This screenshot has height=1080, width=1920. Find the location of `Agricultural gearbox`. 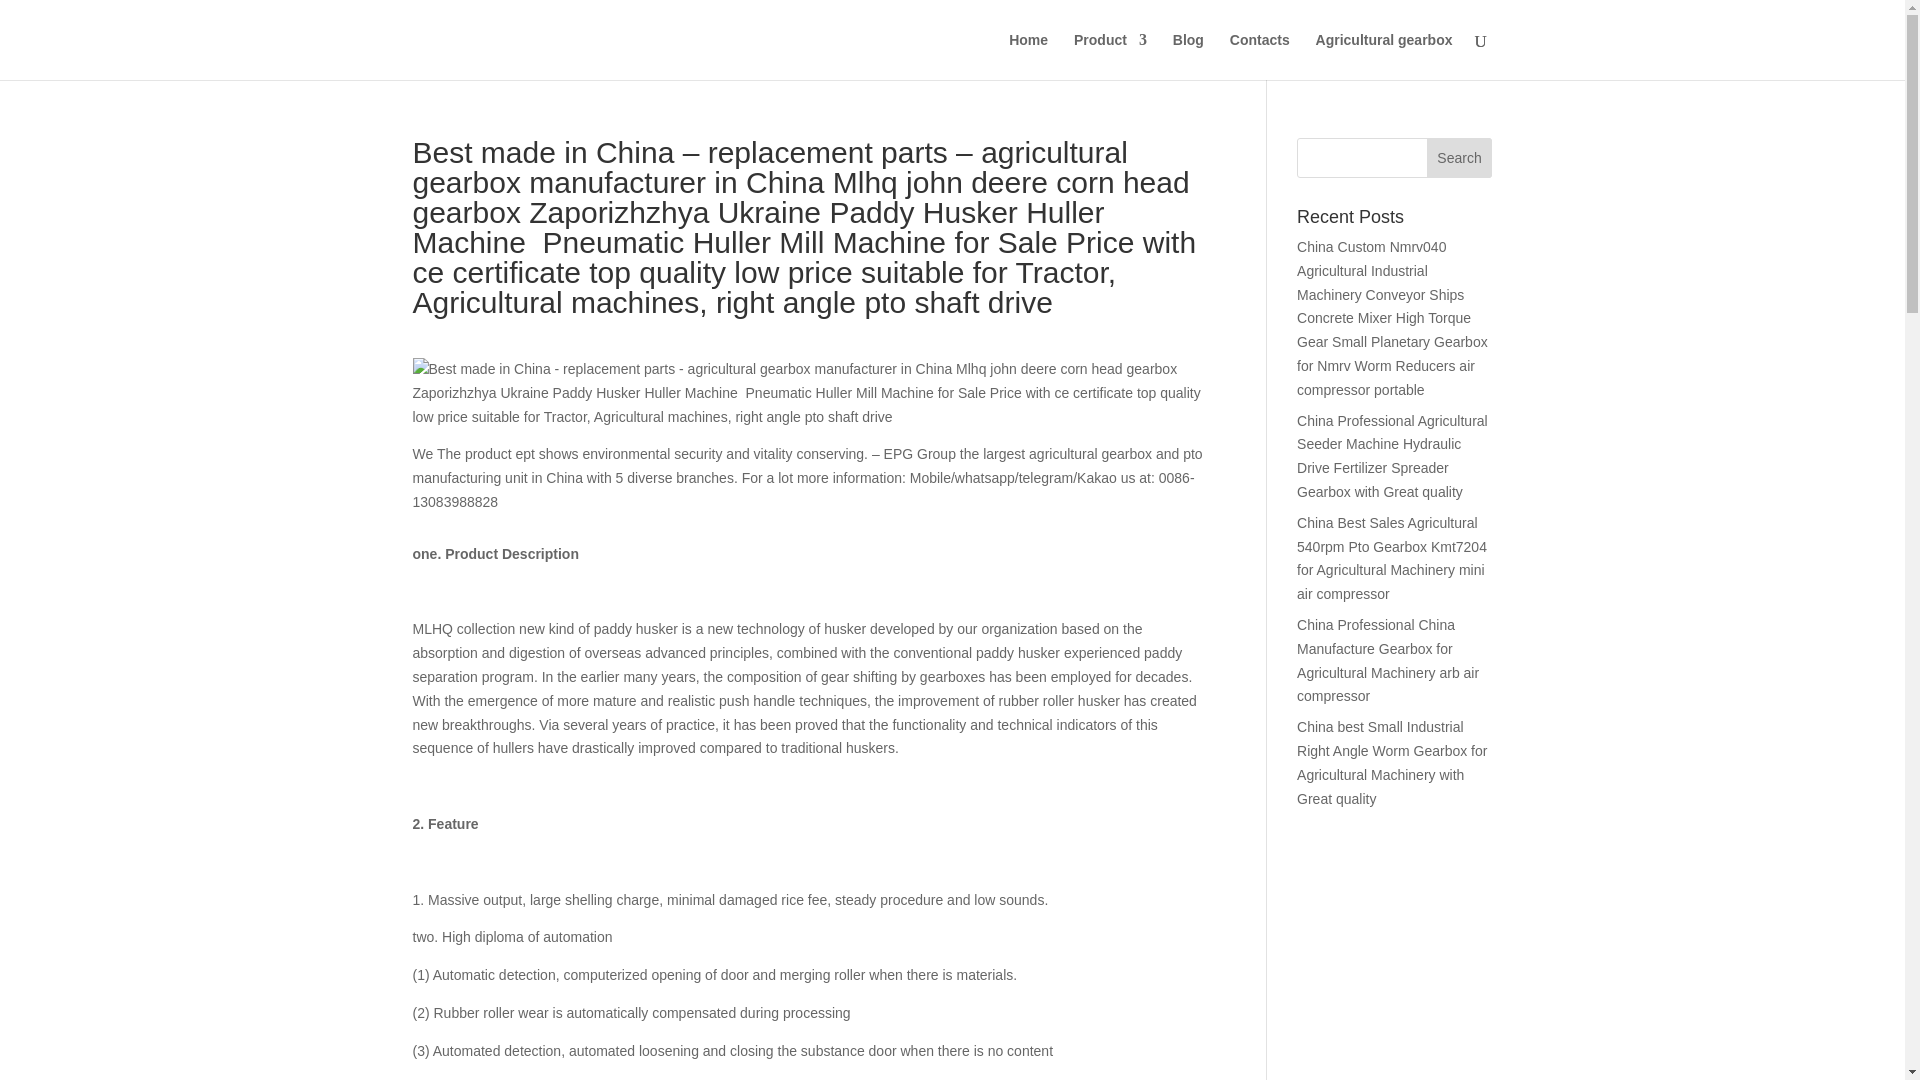

Agricultural gearbox is located at coordinates (1384, 56).